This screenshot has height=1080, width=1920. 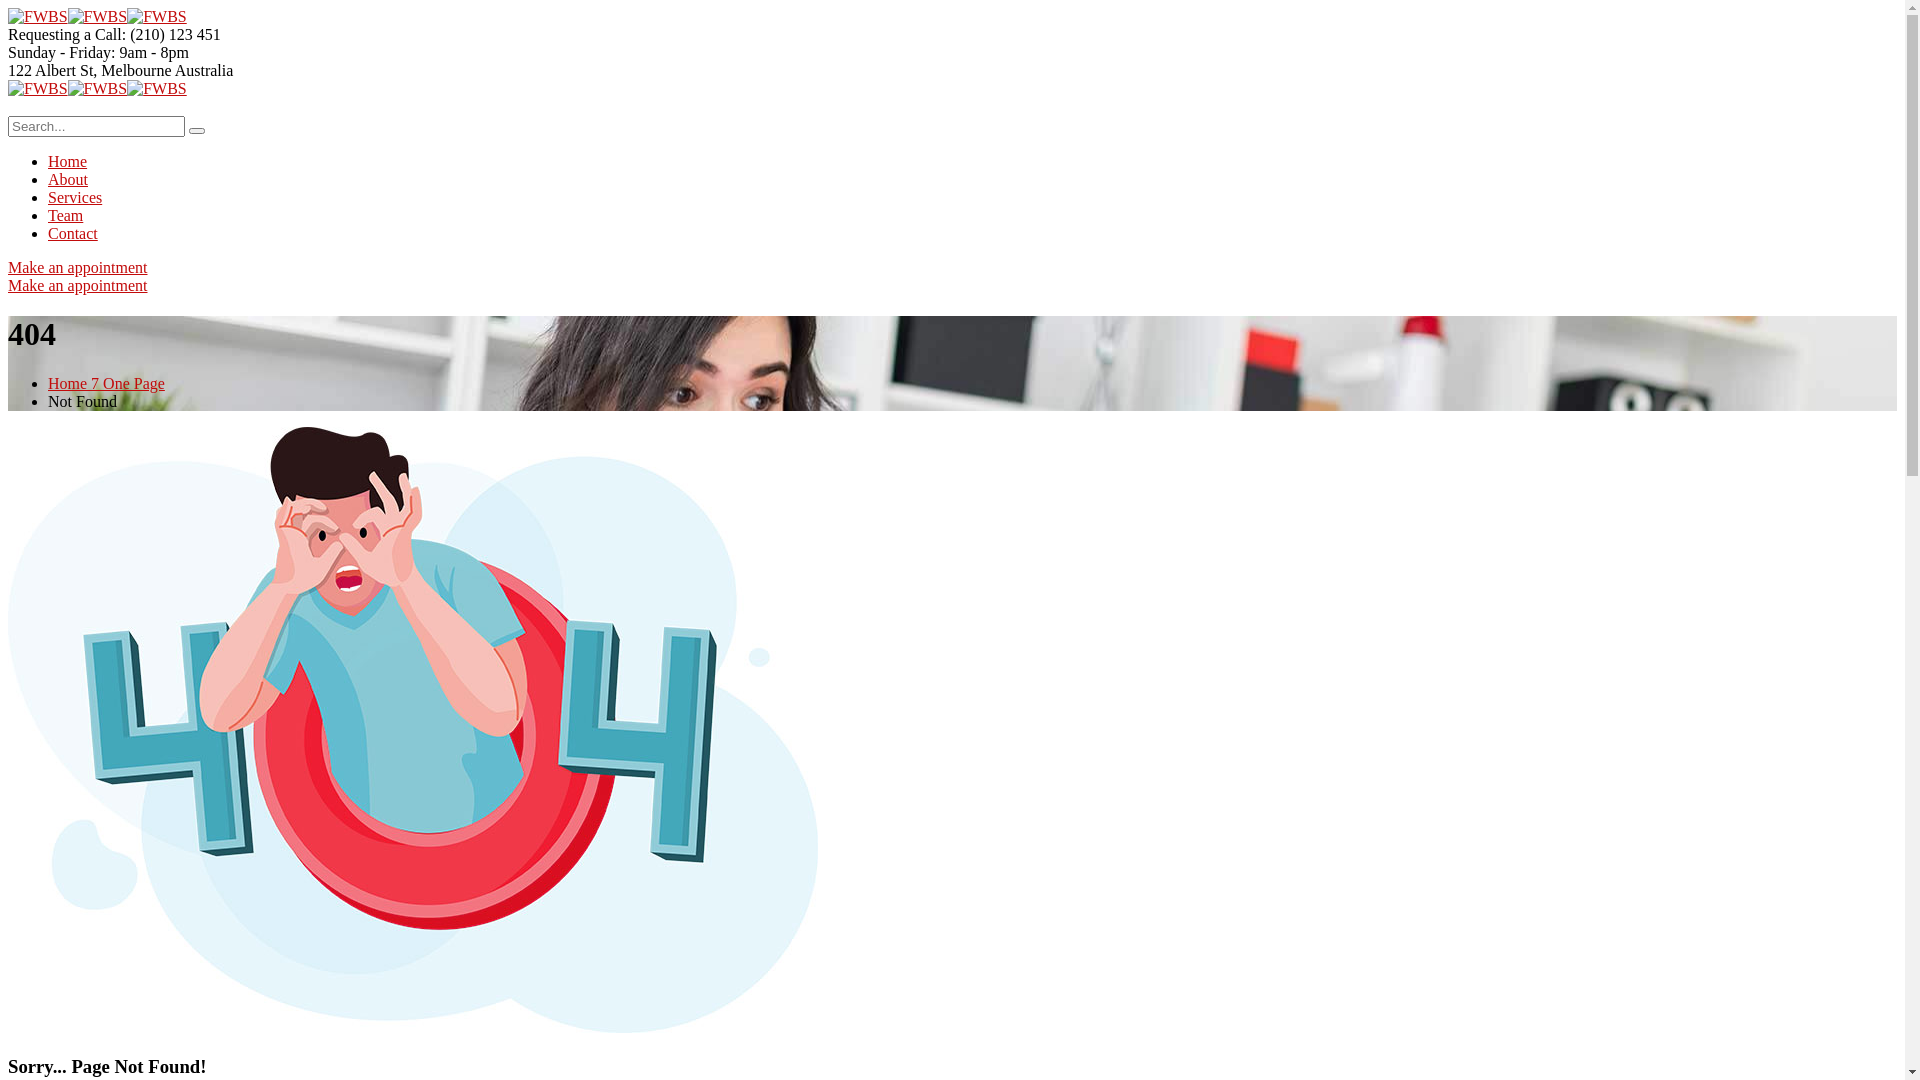 I want to click on FWBS, so click(x=98, y=16).